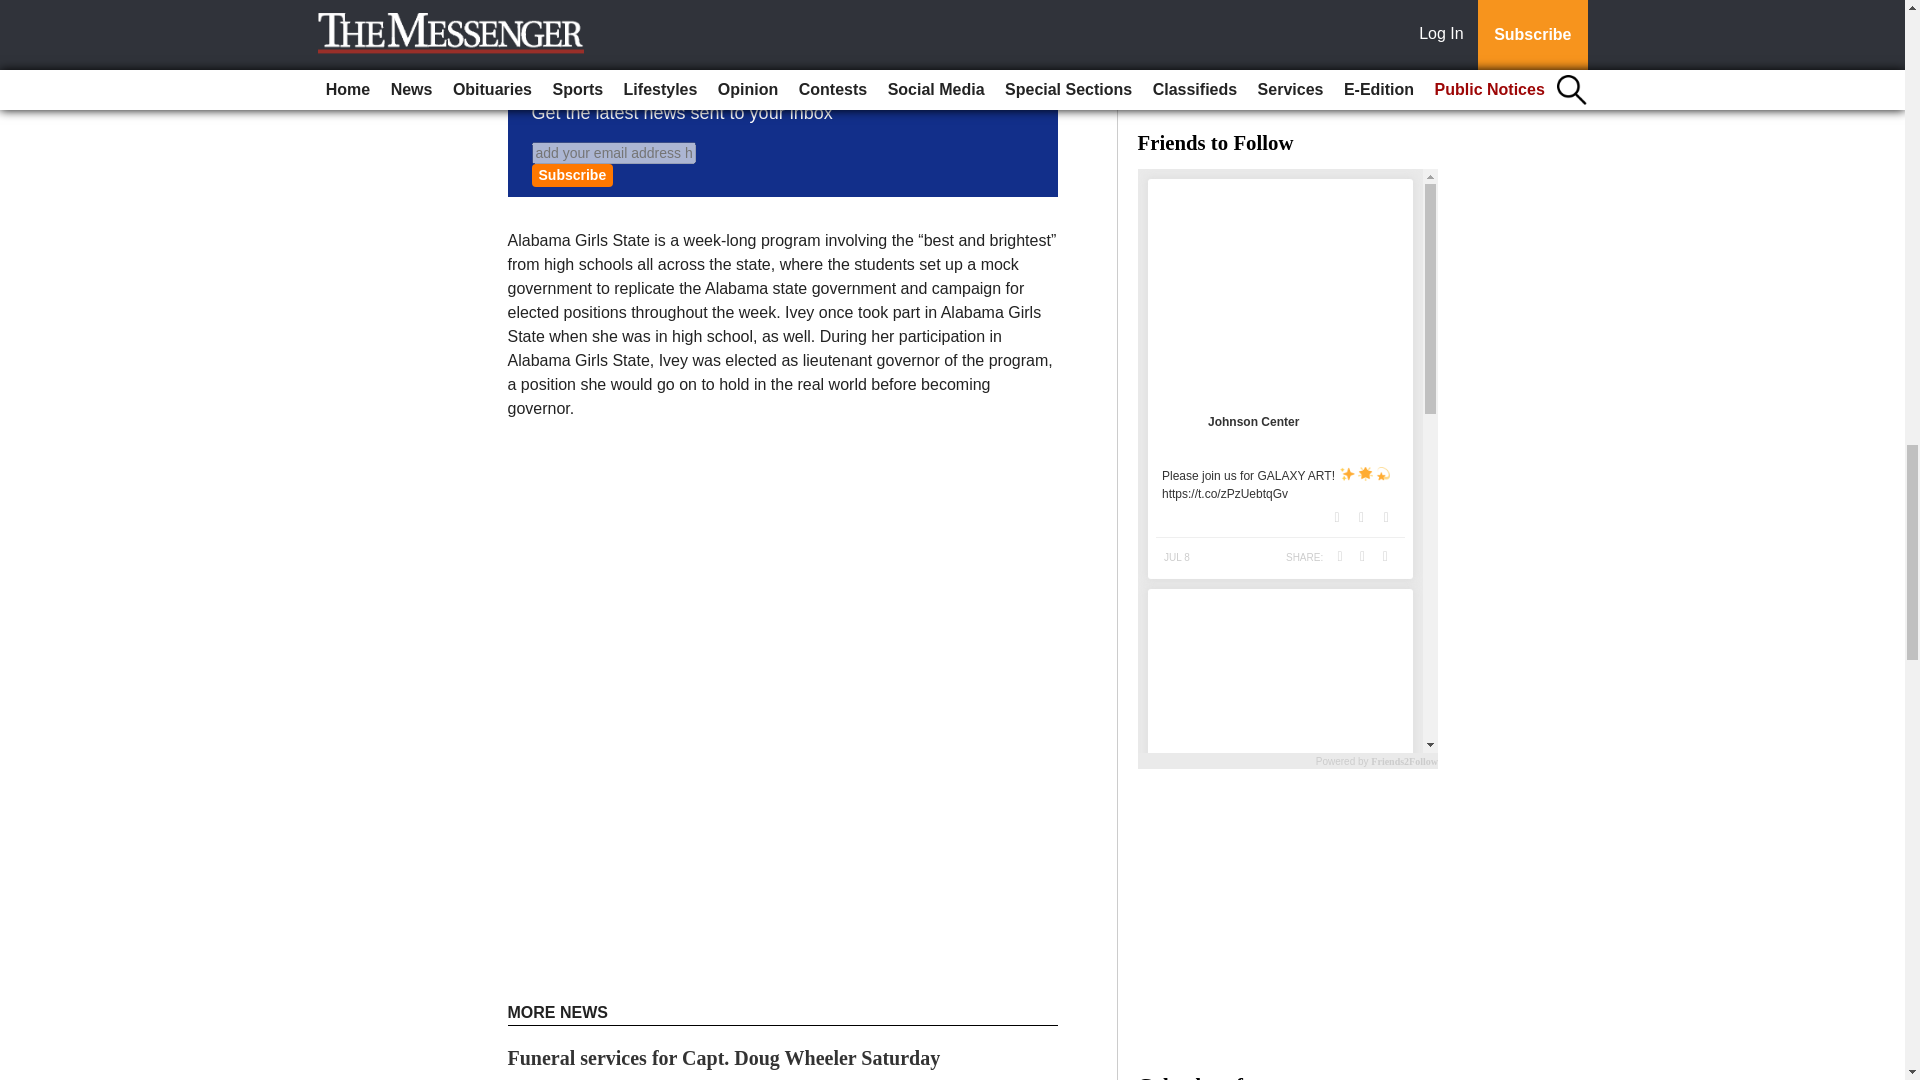 The width and height of the screenshot is (1920, 1080). What do you see at coordinates (572, 175) in the screenshot?
I see `Subscribe` at bounding box center [572, 175].